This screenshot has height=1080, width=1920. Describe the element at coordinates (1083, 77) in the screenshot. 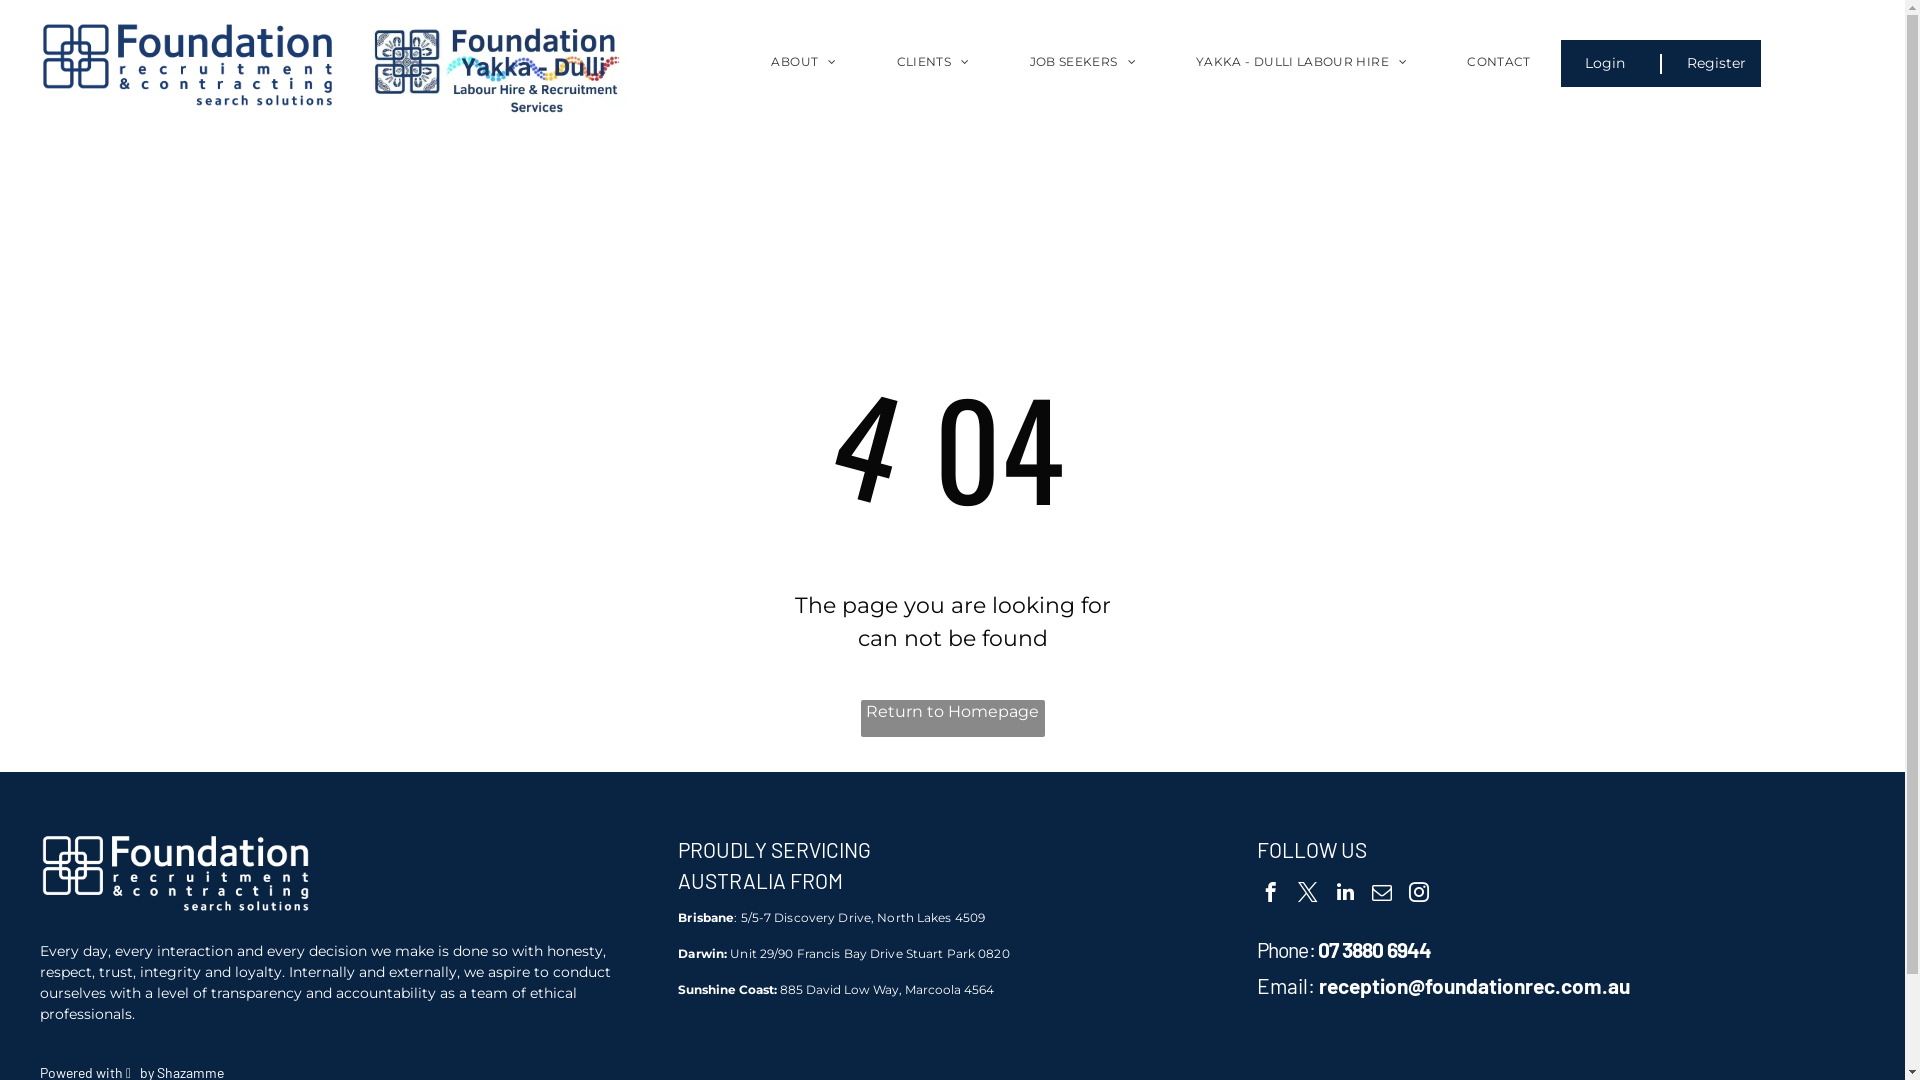

I see `JOB SEEKERS` at that location.